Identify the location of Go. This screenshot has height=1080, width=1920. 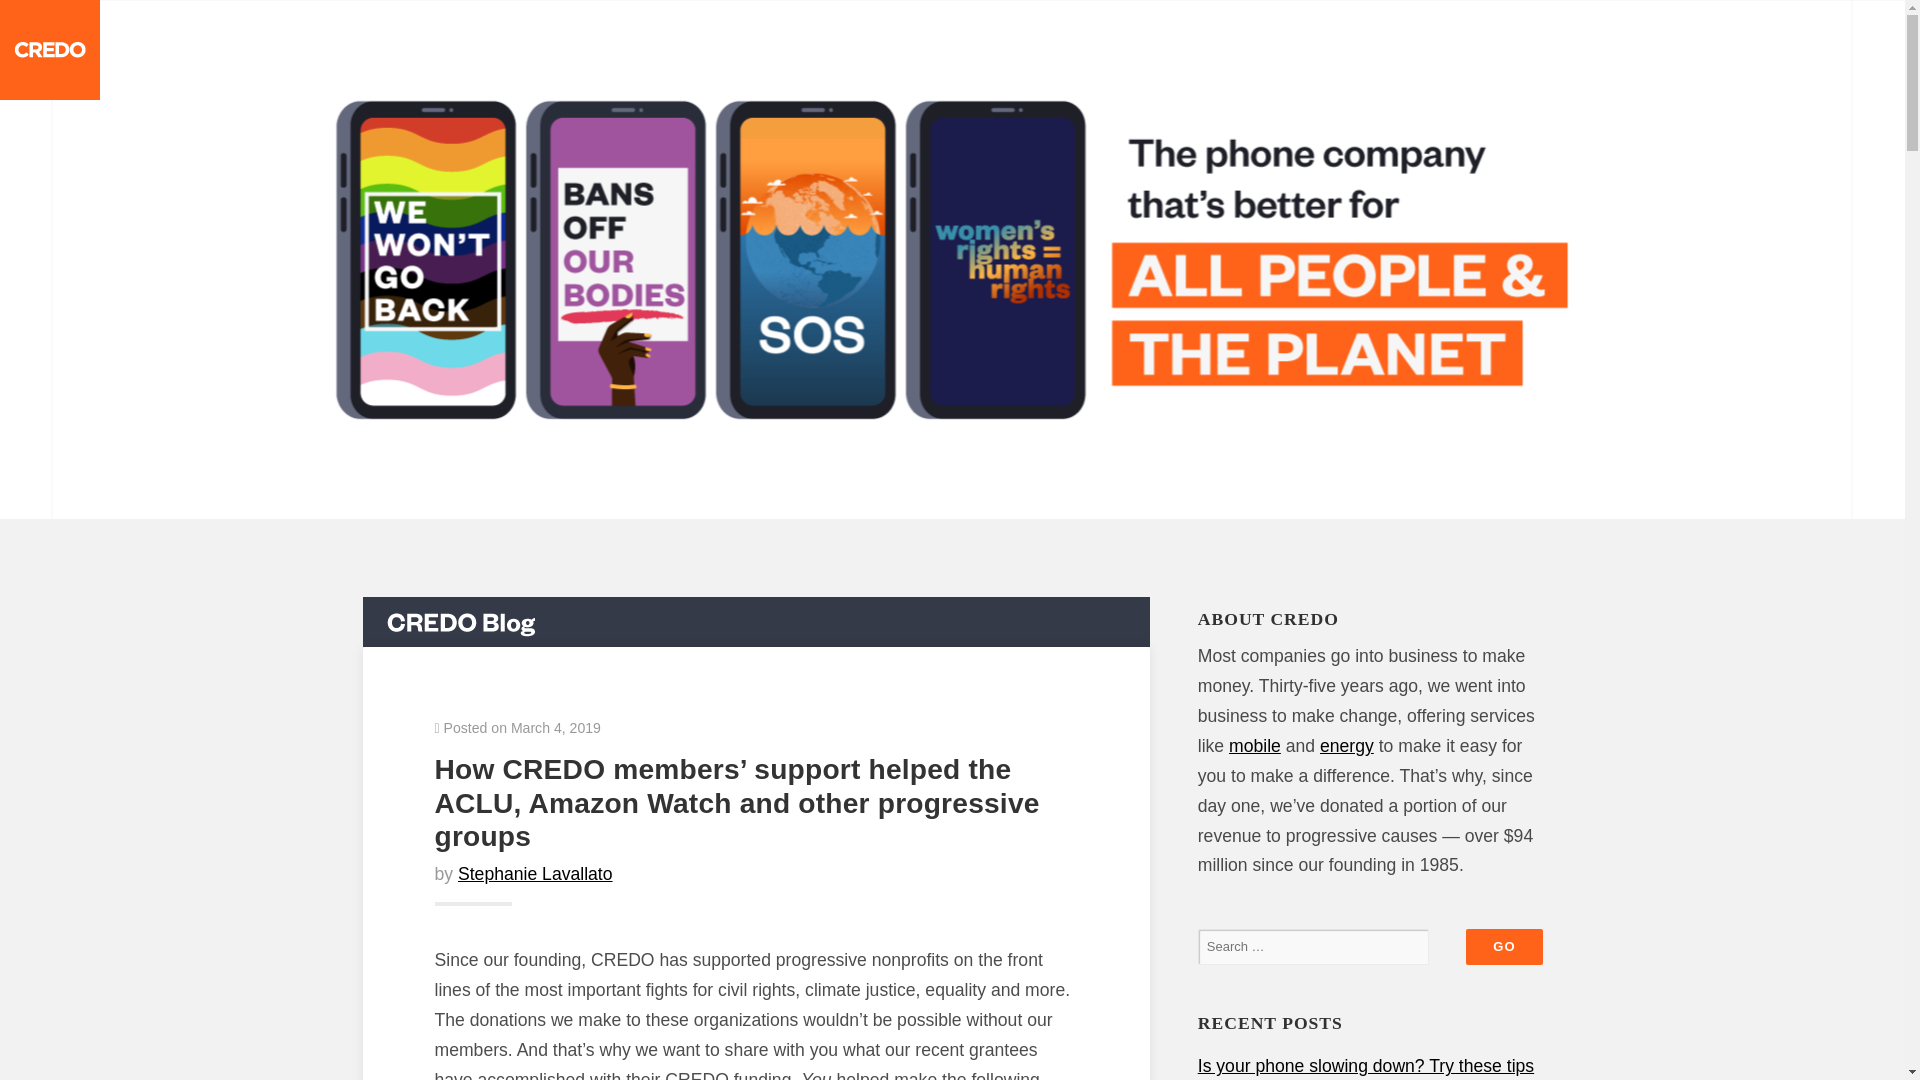
(1504, 946).